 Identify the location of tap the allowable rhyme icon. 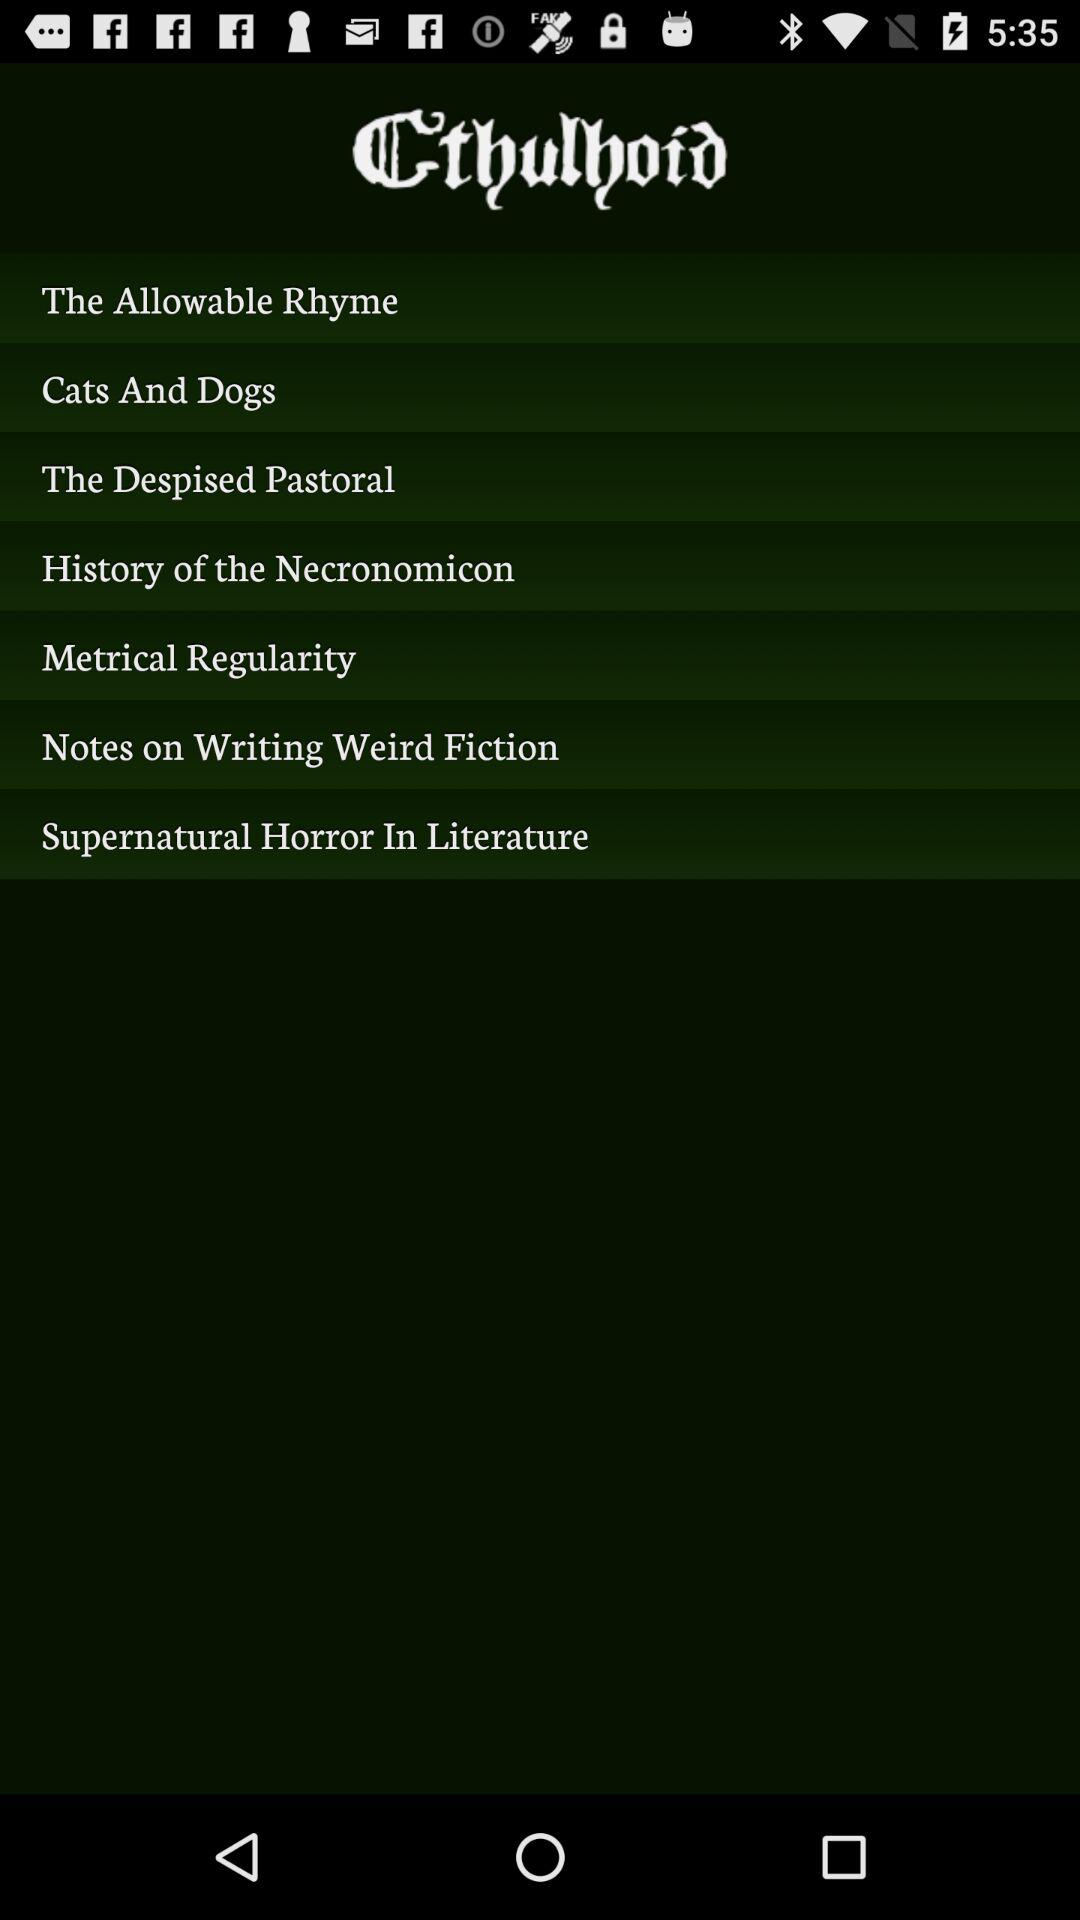
(540, 298).